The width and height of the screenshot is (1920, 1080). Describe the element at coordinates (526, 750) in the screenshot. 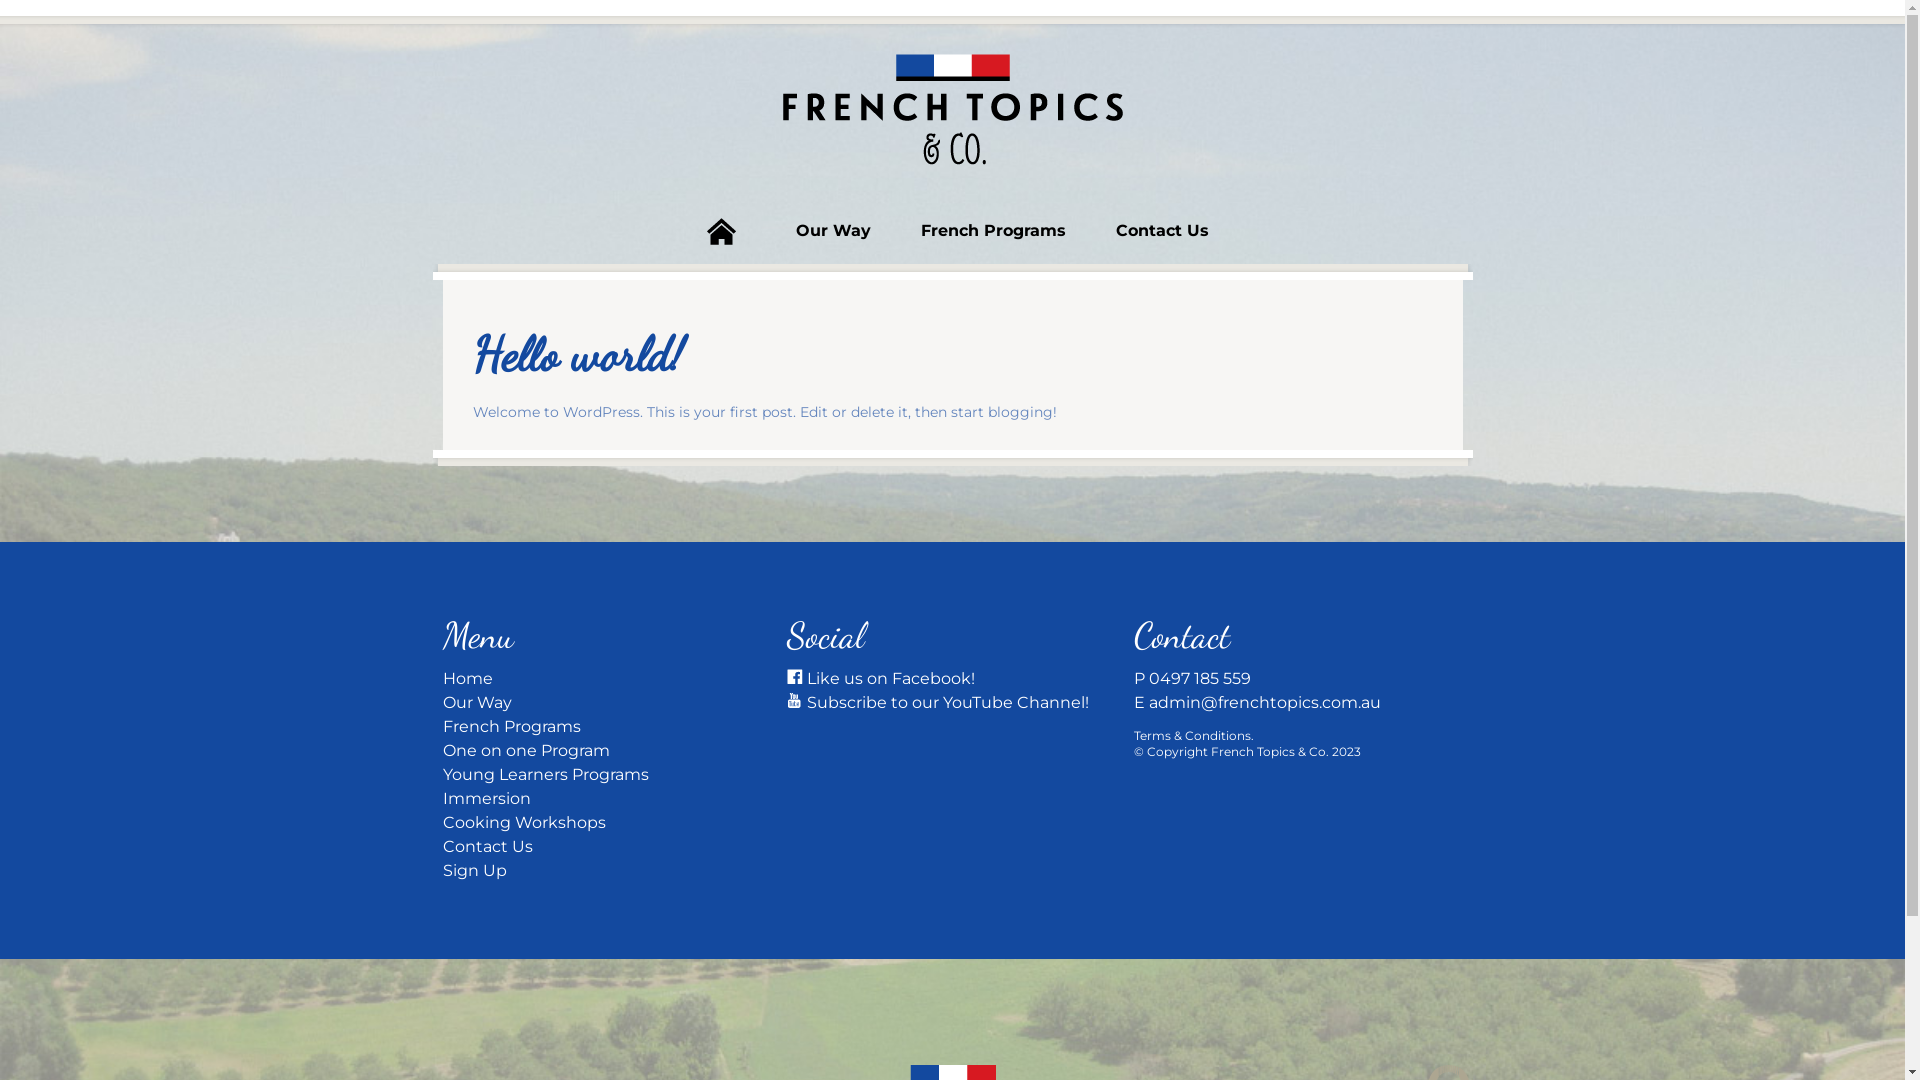

I see `One on one Program` at that location.